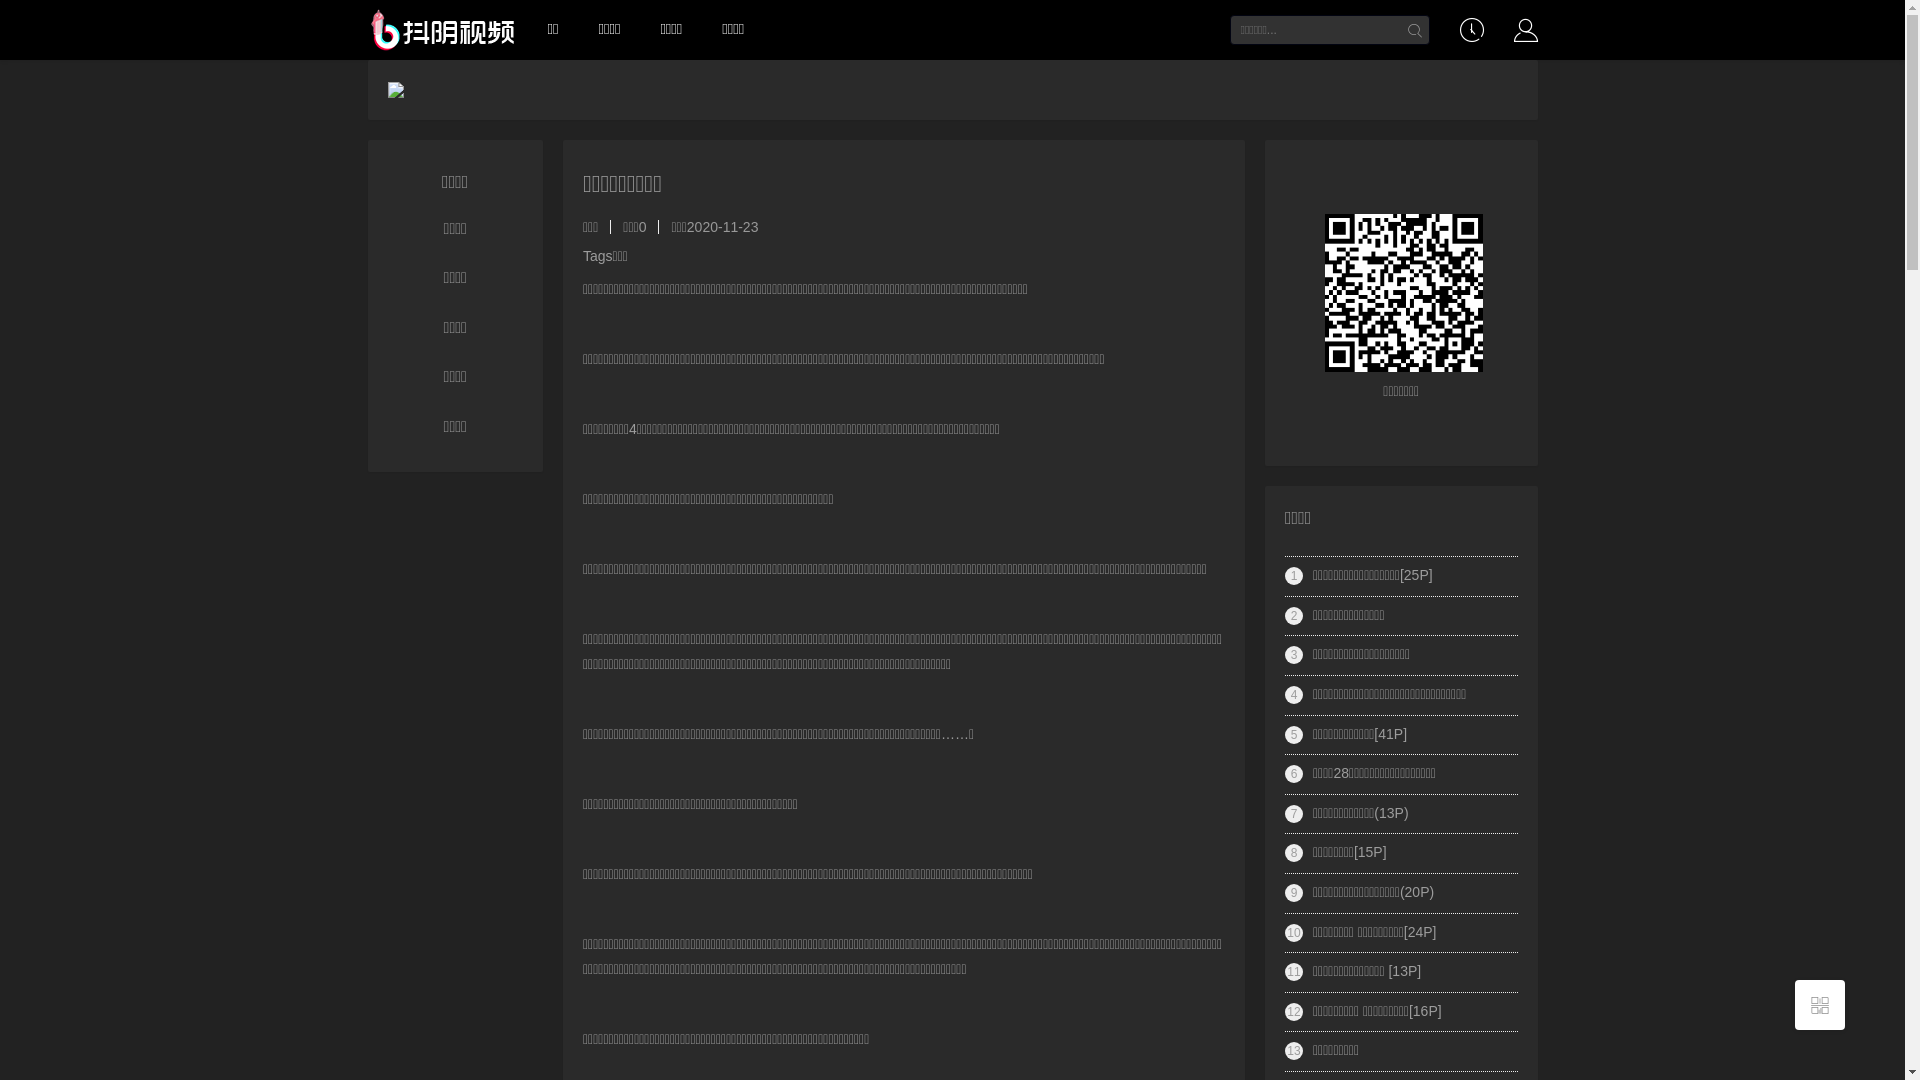 The image size is (1920, 1080). I want to click on https://www.38dav.com/xingaijiqiao/25814/, so click(1402, 284).